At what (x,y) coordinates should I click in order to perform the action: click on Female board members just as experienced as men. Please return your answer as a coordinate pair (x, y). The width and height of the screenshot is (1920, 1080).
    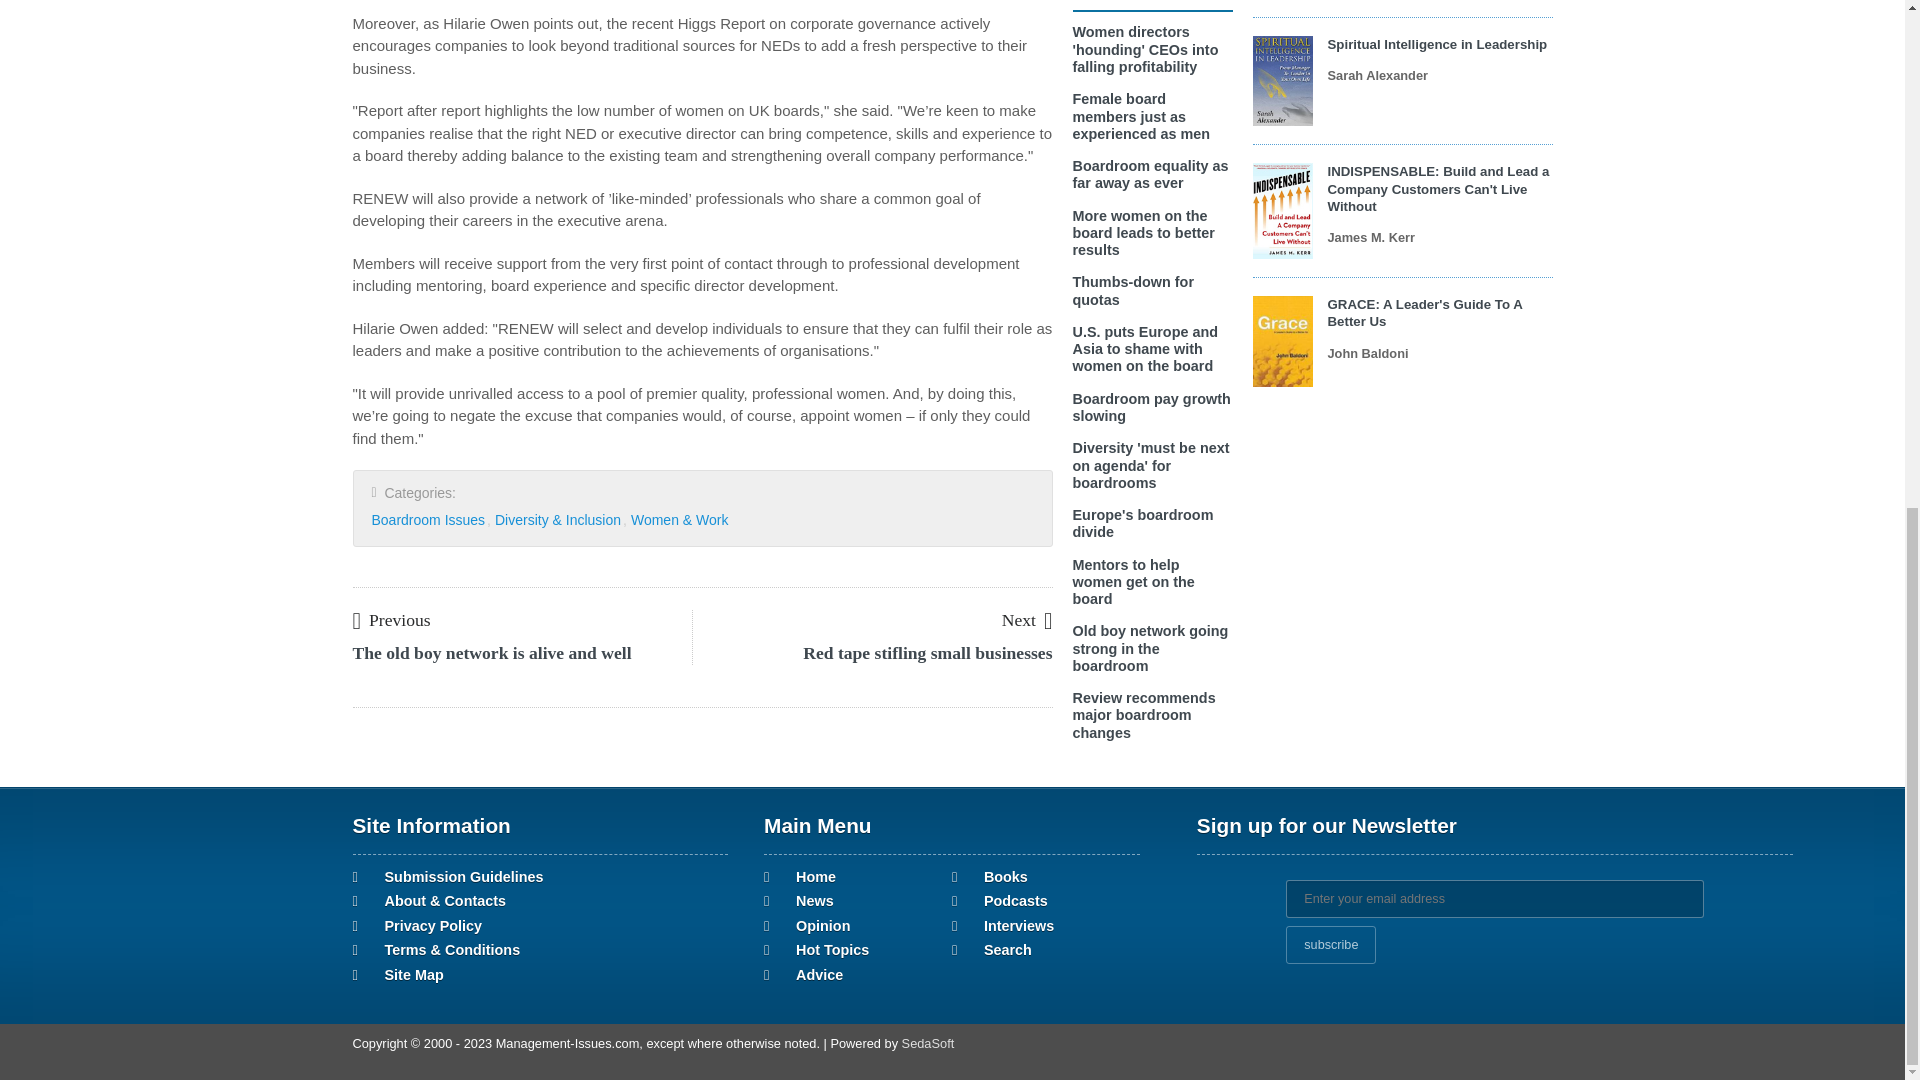
    Looking at the image, I should click on (1140, 116).